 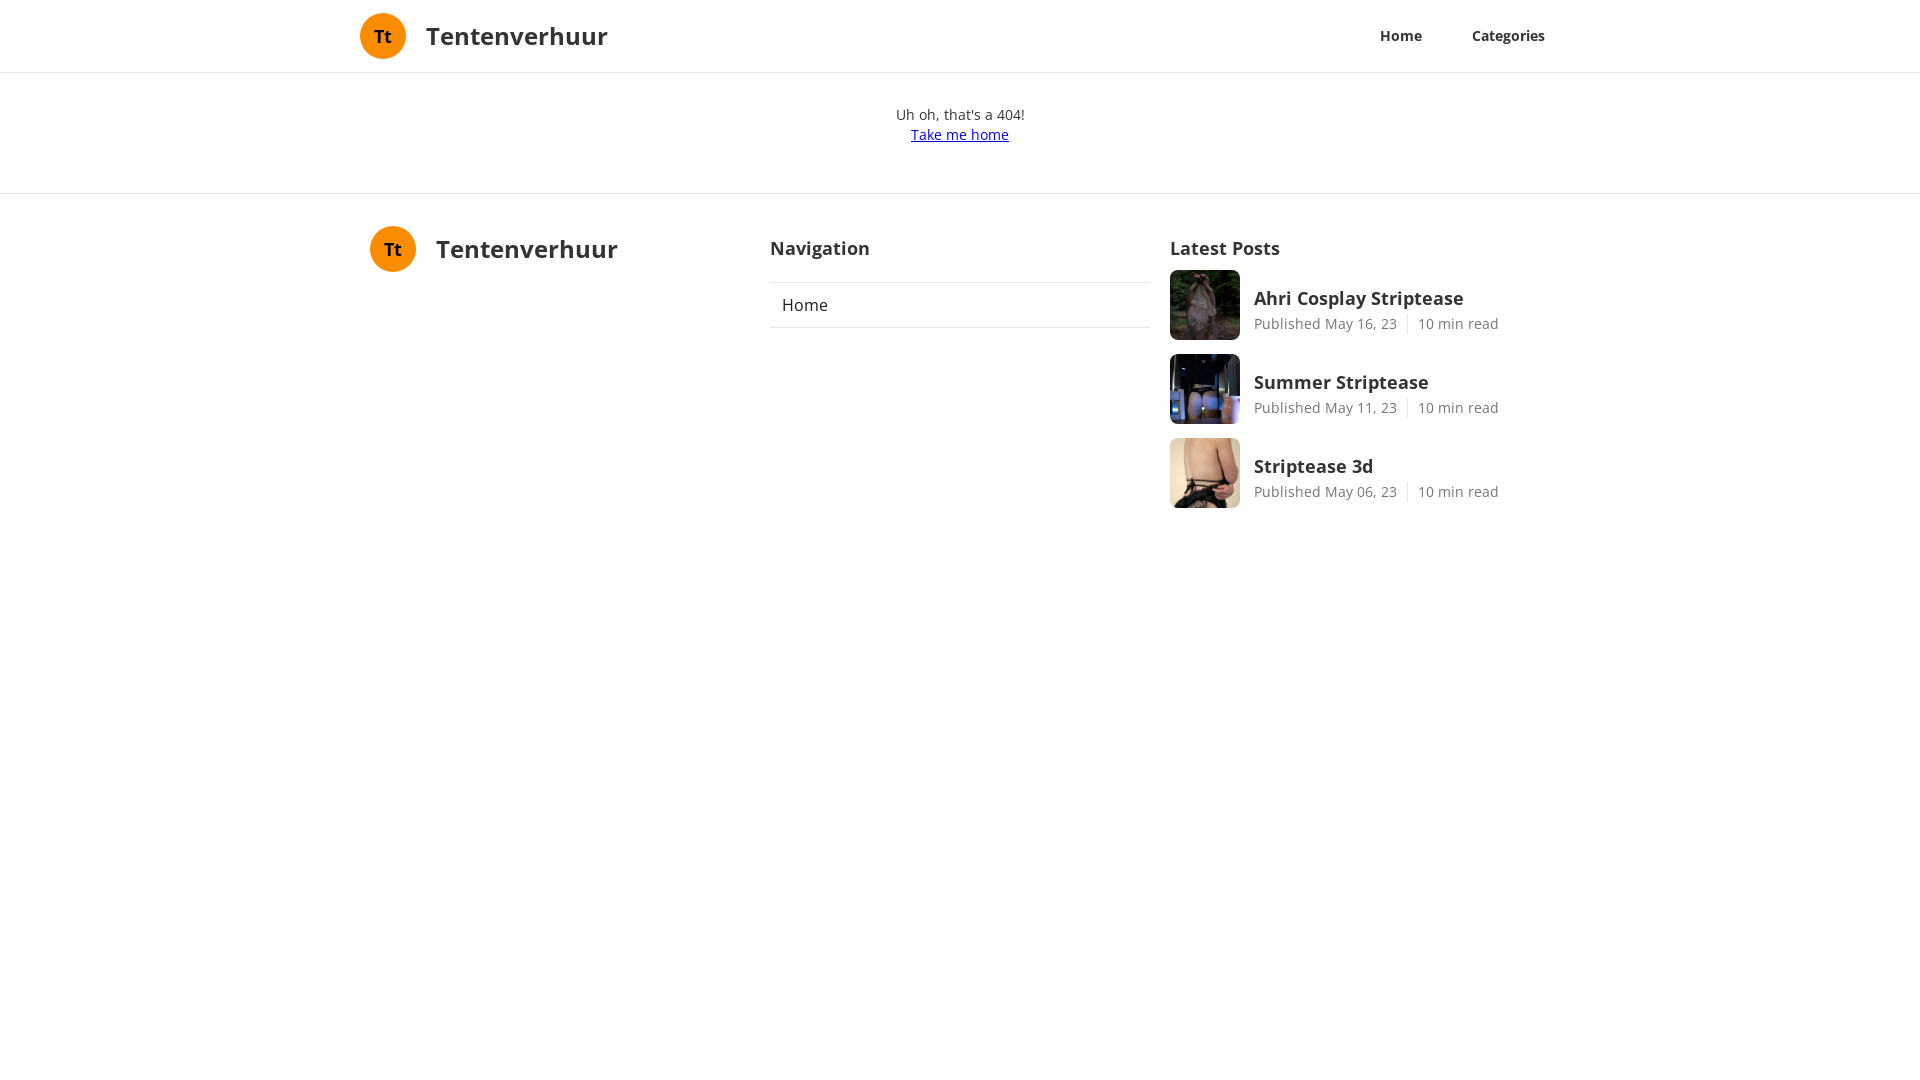 What do you see at coordinates (1508, 36) in the screenshot?
I see `Categories` at bounding box center [1508, 36].